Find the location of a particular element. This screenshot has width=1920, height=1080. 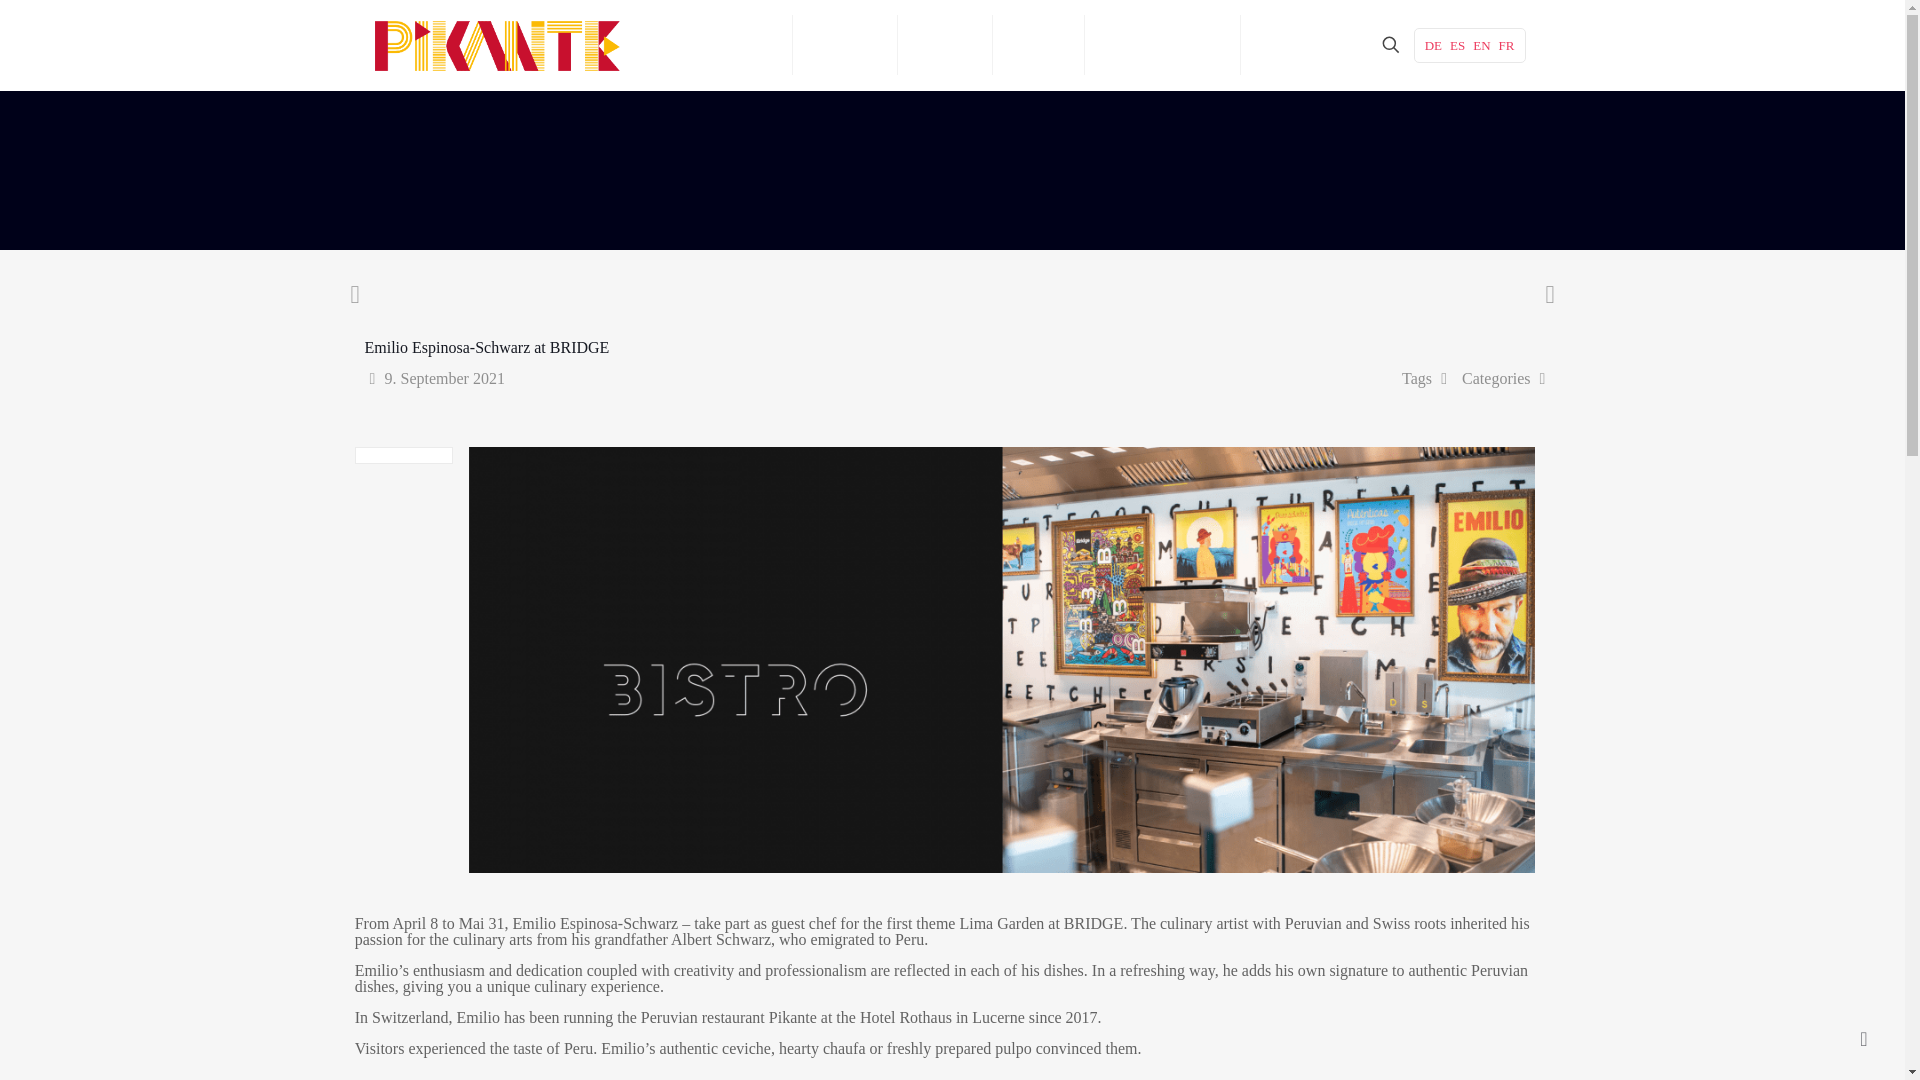

ES is located at coordinates (1456, 44).